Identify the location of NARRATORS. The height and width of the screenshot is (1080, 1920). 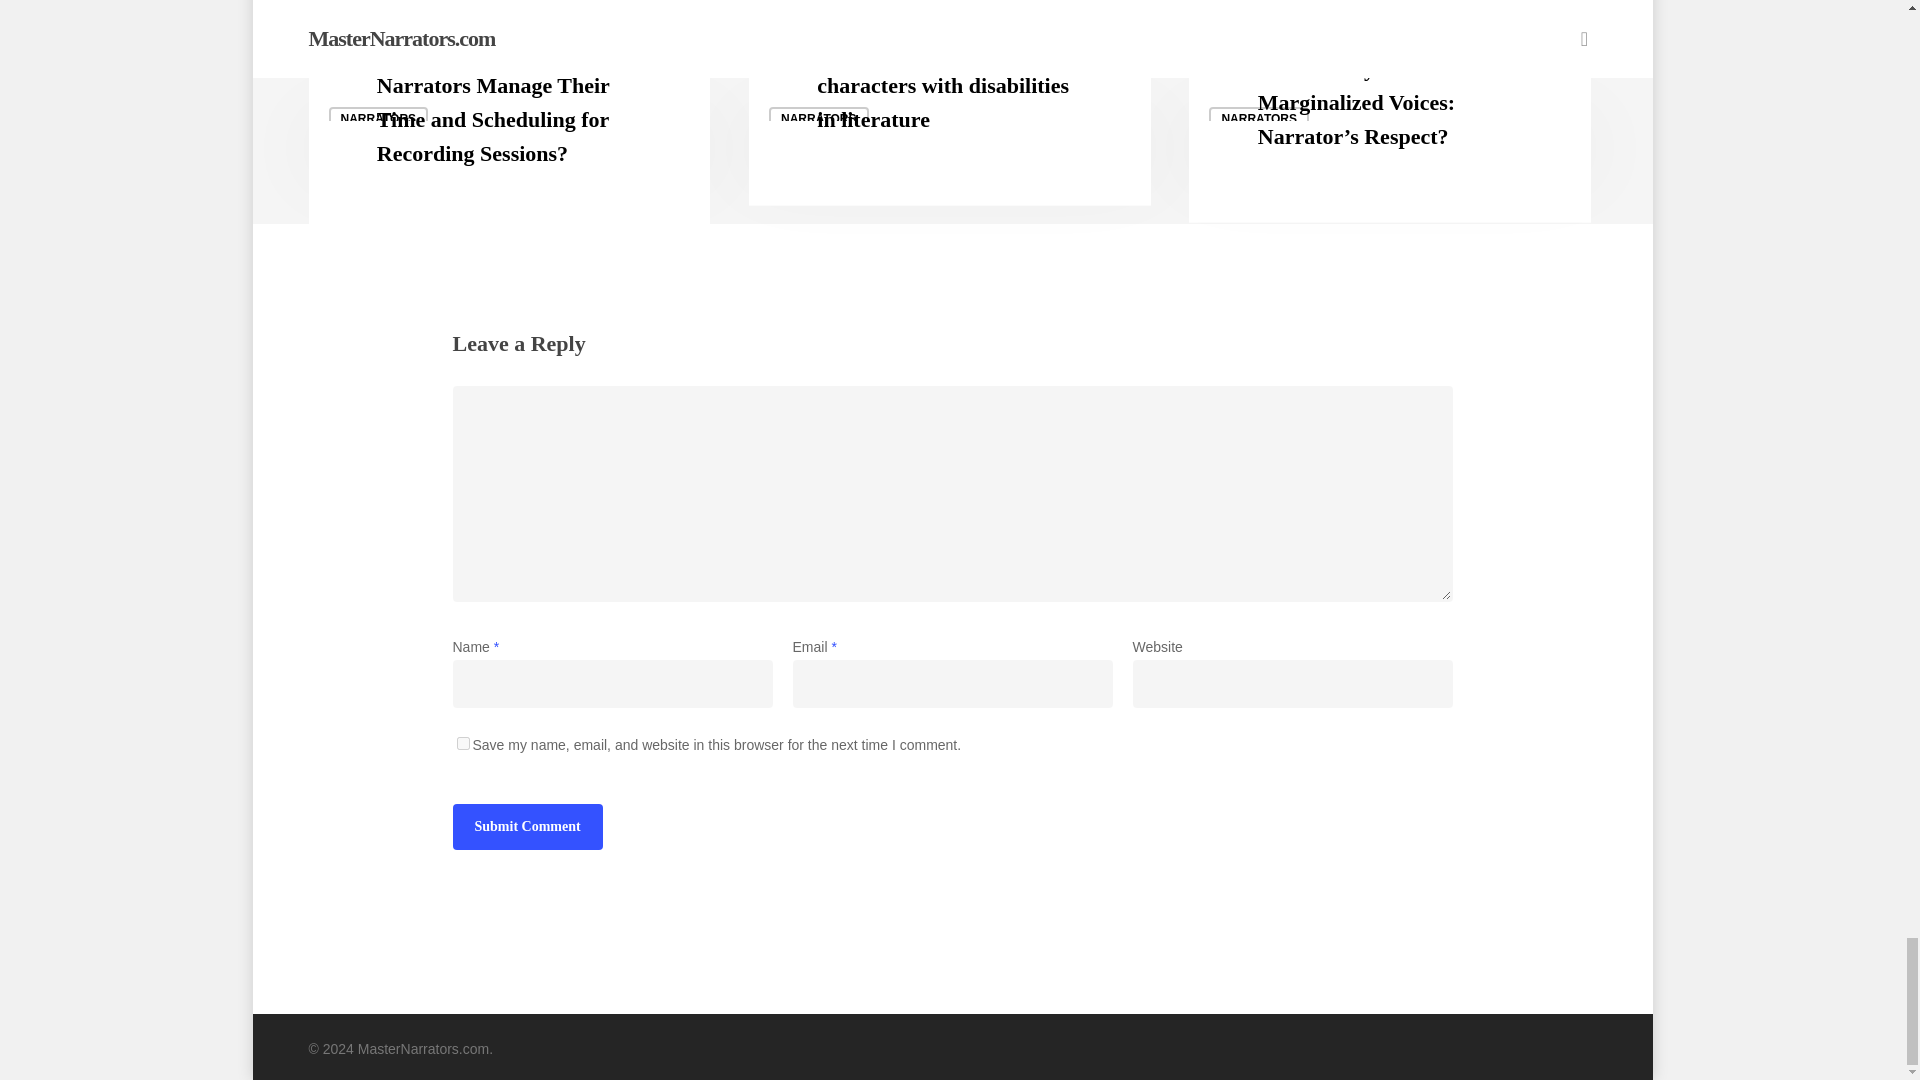
(819, 118).